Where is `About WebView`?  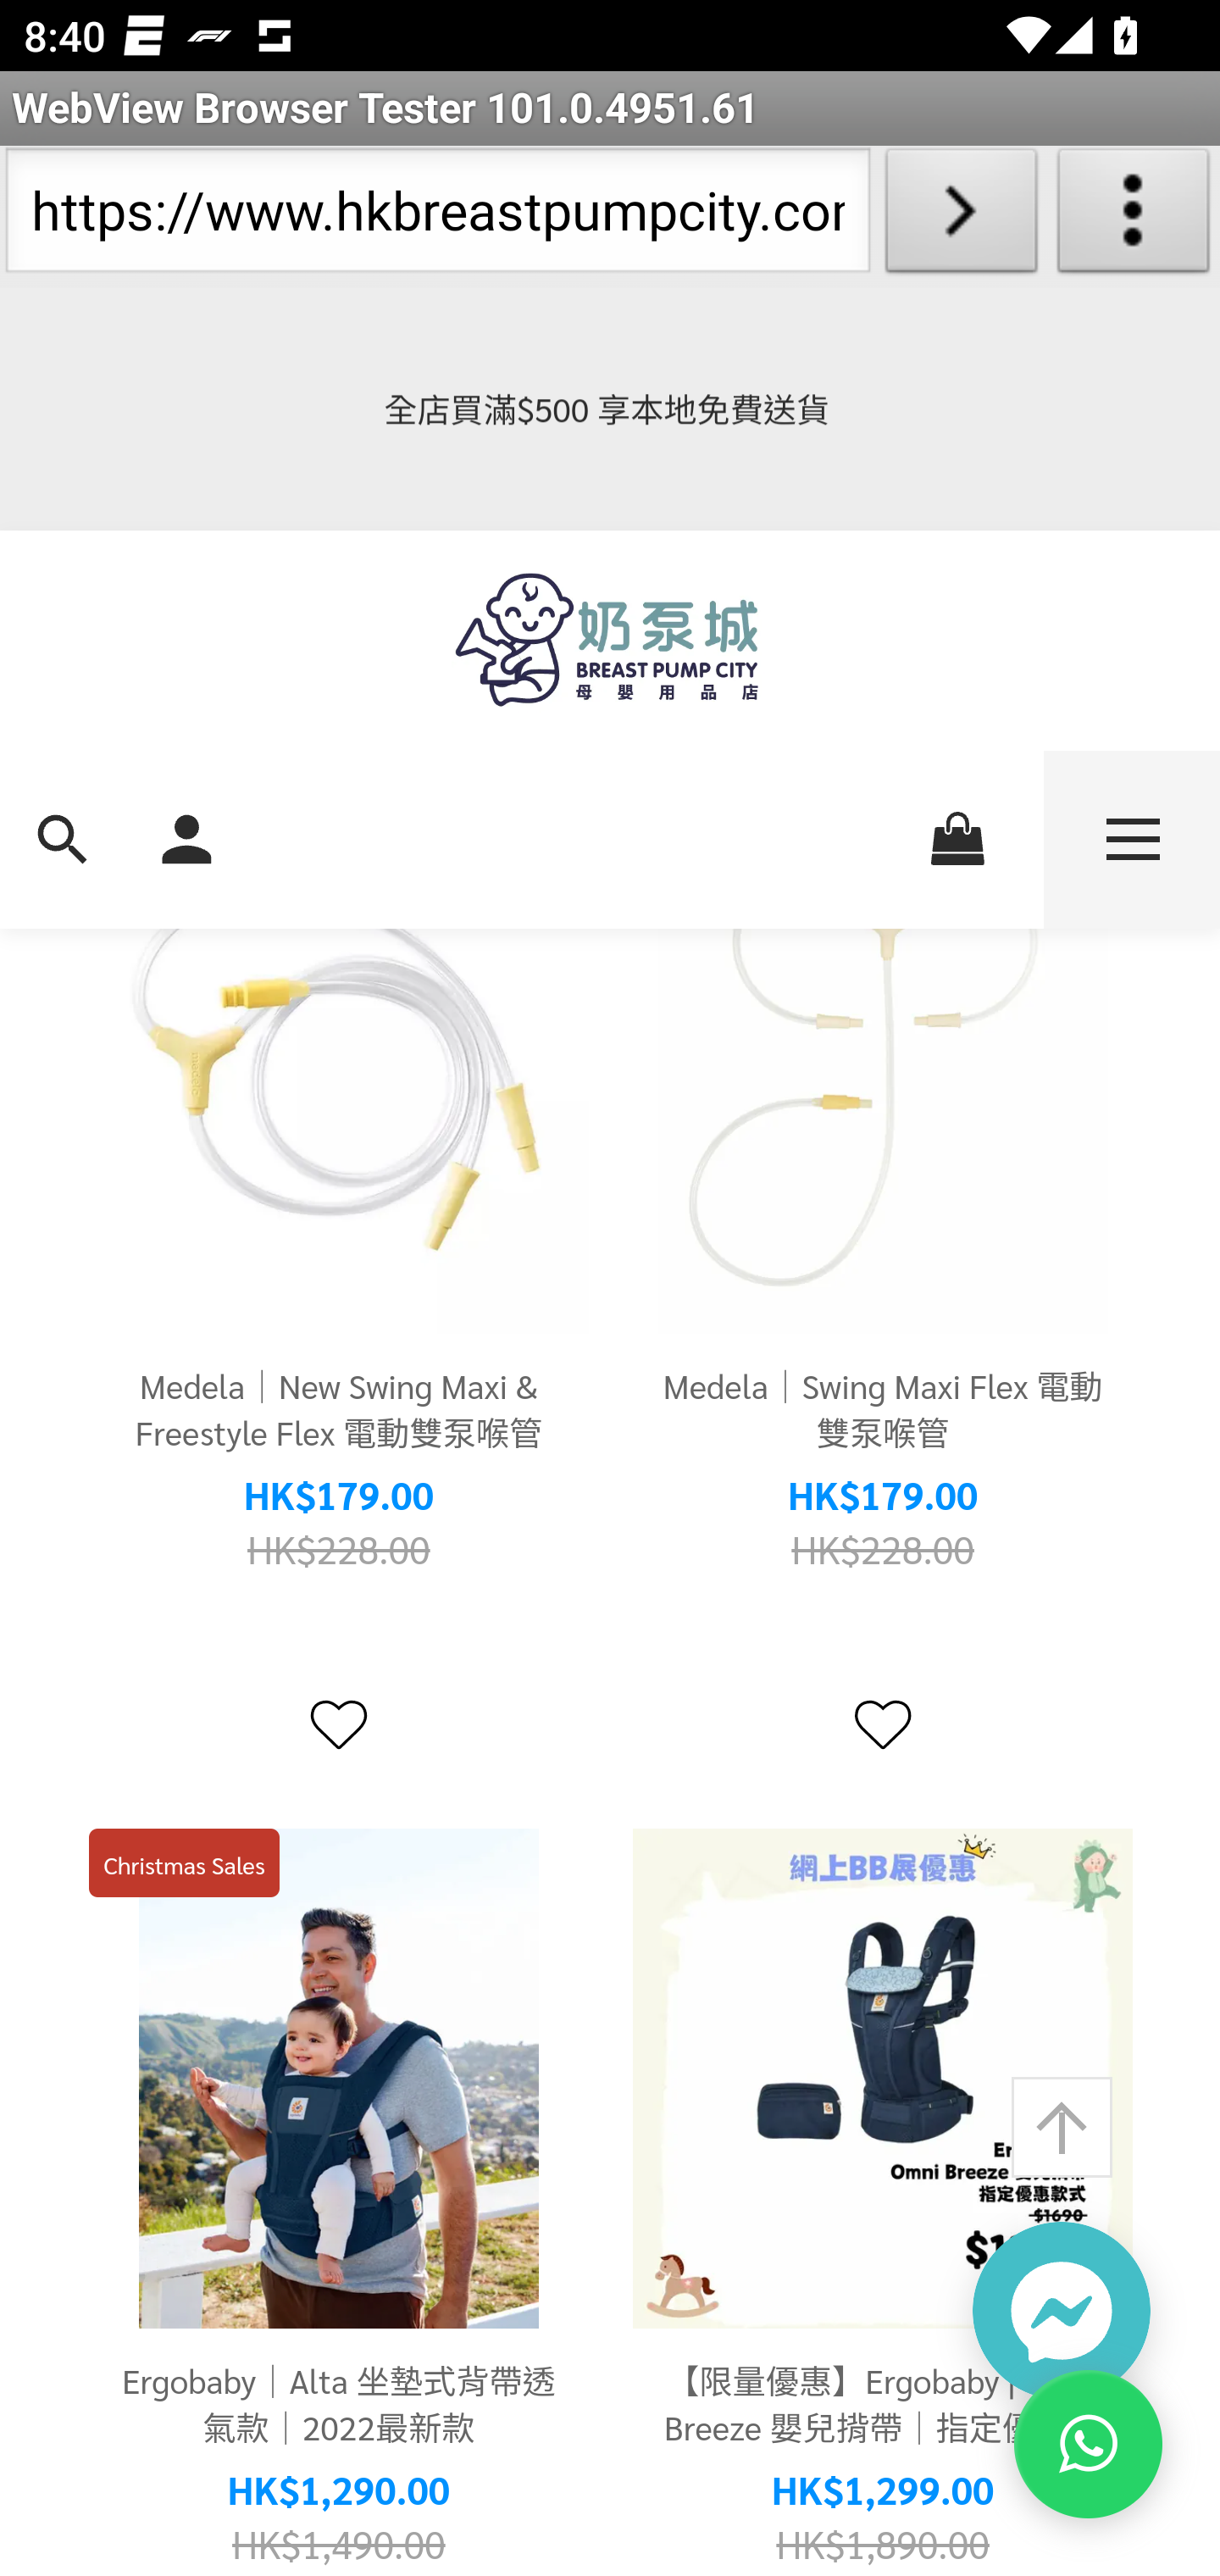 About WebView is located at coordinates (1134, 217).